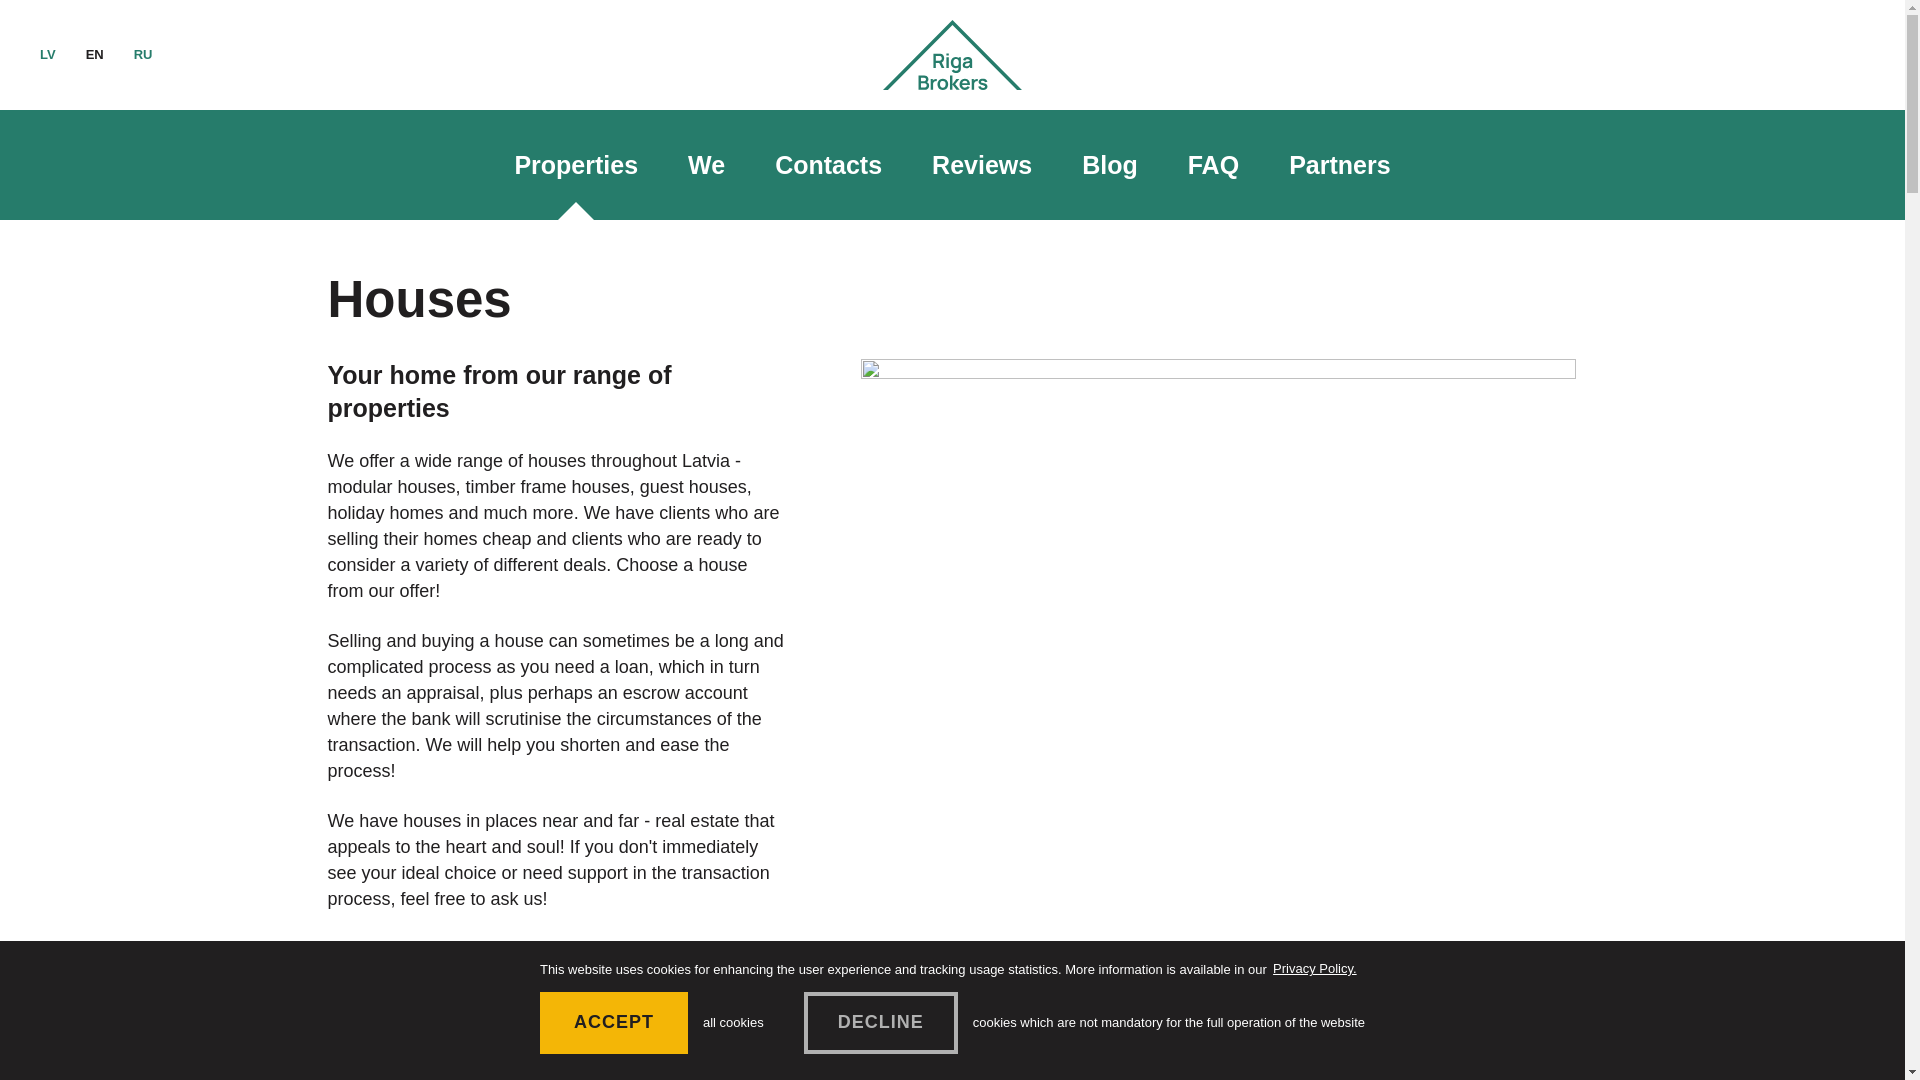 The image size is (1920, 1080). Describe the element at coordinates (48, 54) in the screenshot. I see `LV` at that location.